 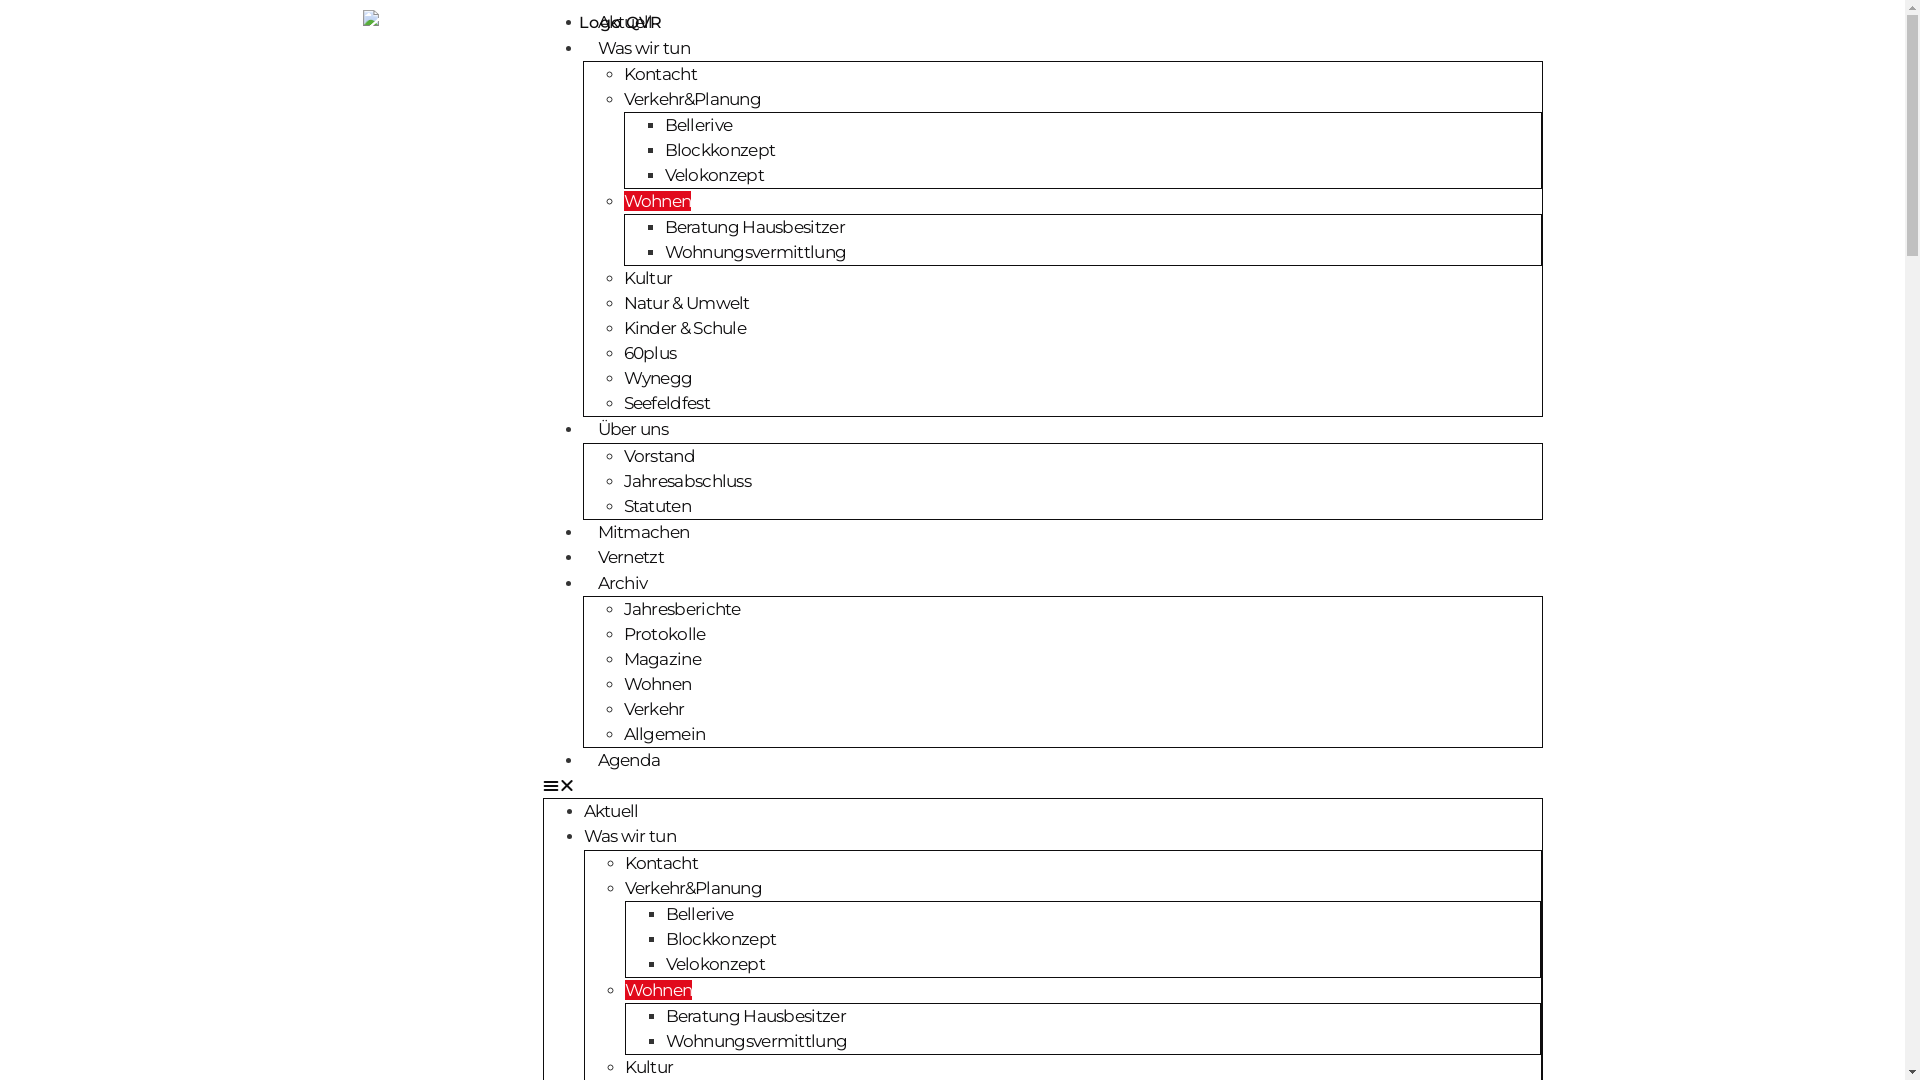 What do you see at coordinates (698, 125) in the screenshot?
I see `Bellerive` at bounding box center [698, 125].